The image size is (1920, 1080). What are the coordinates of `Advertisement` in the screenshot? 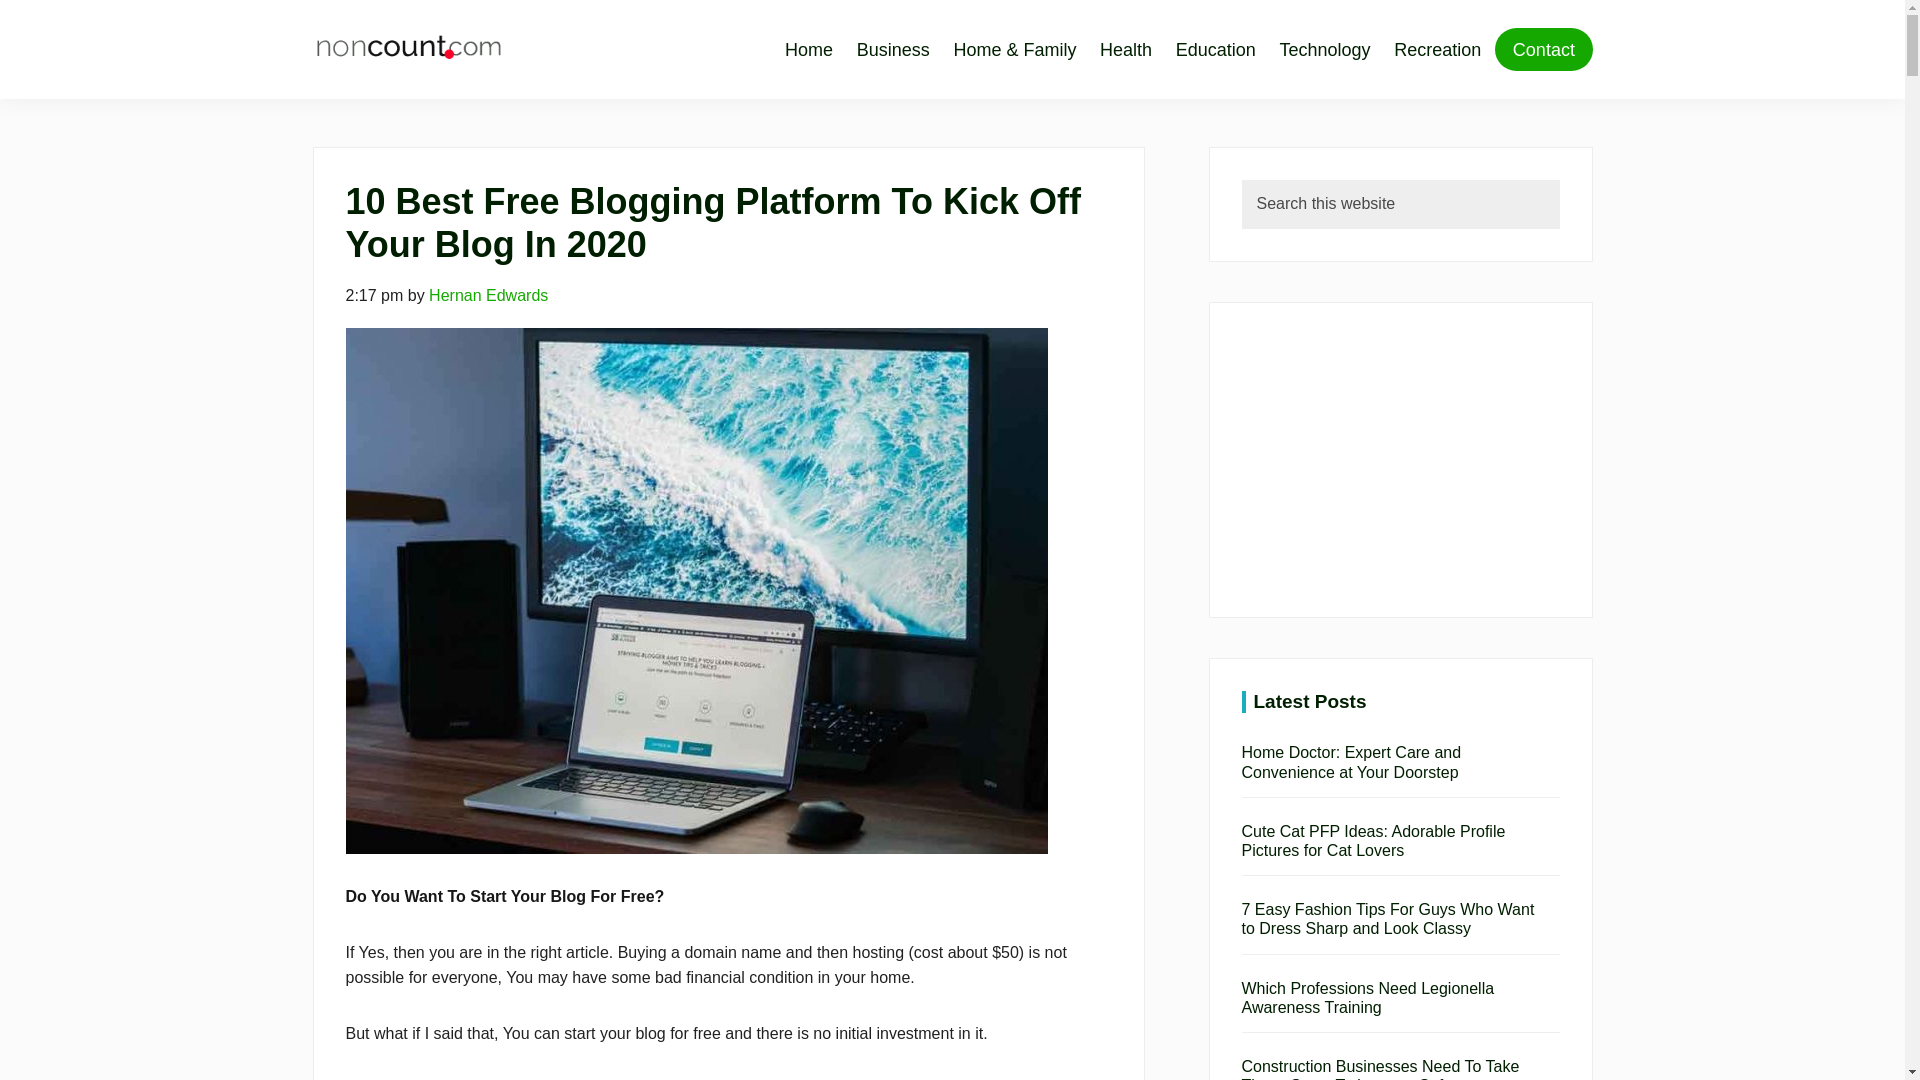 It's located at (1400, 460).